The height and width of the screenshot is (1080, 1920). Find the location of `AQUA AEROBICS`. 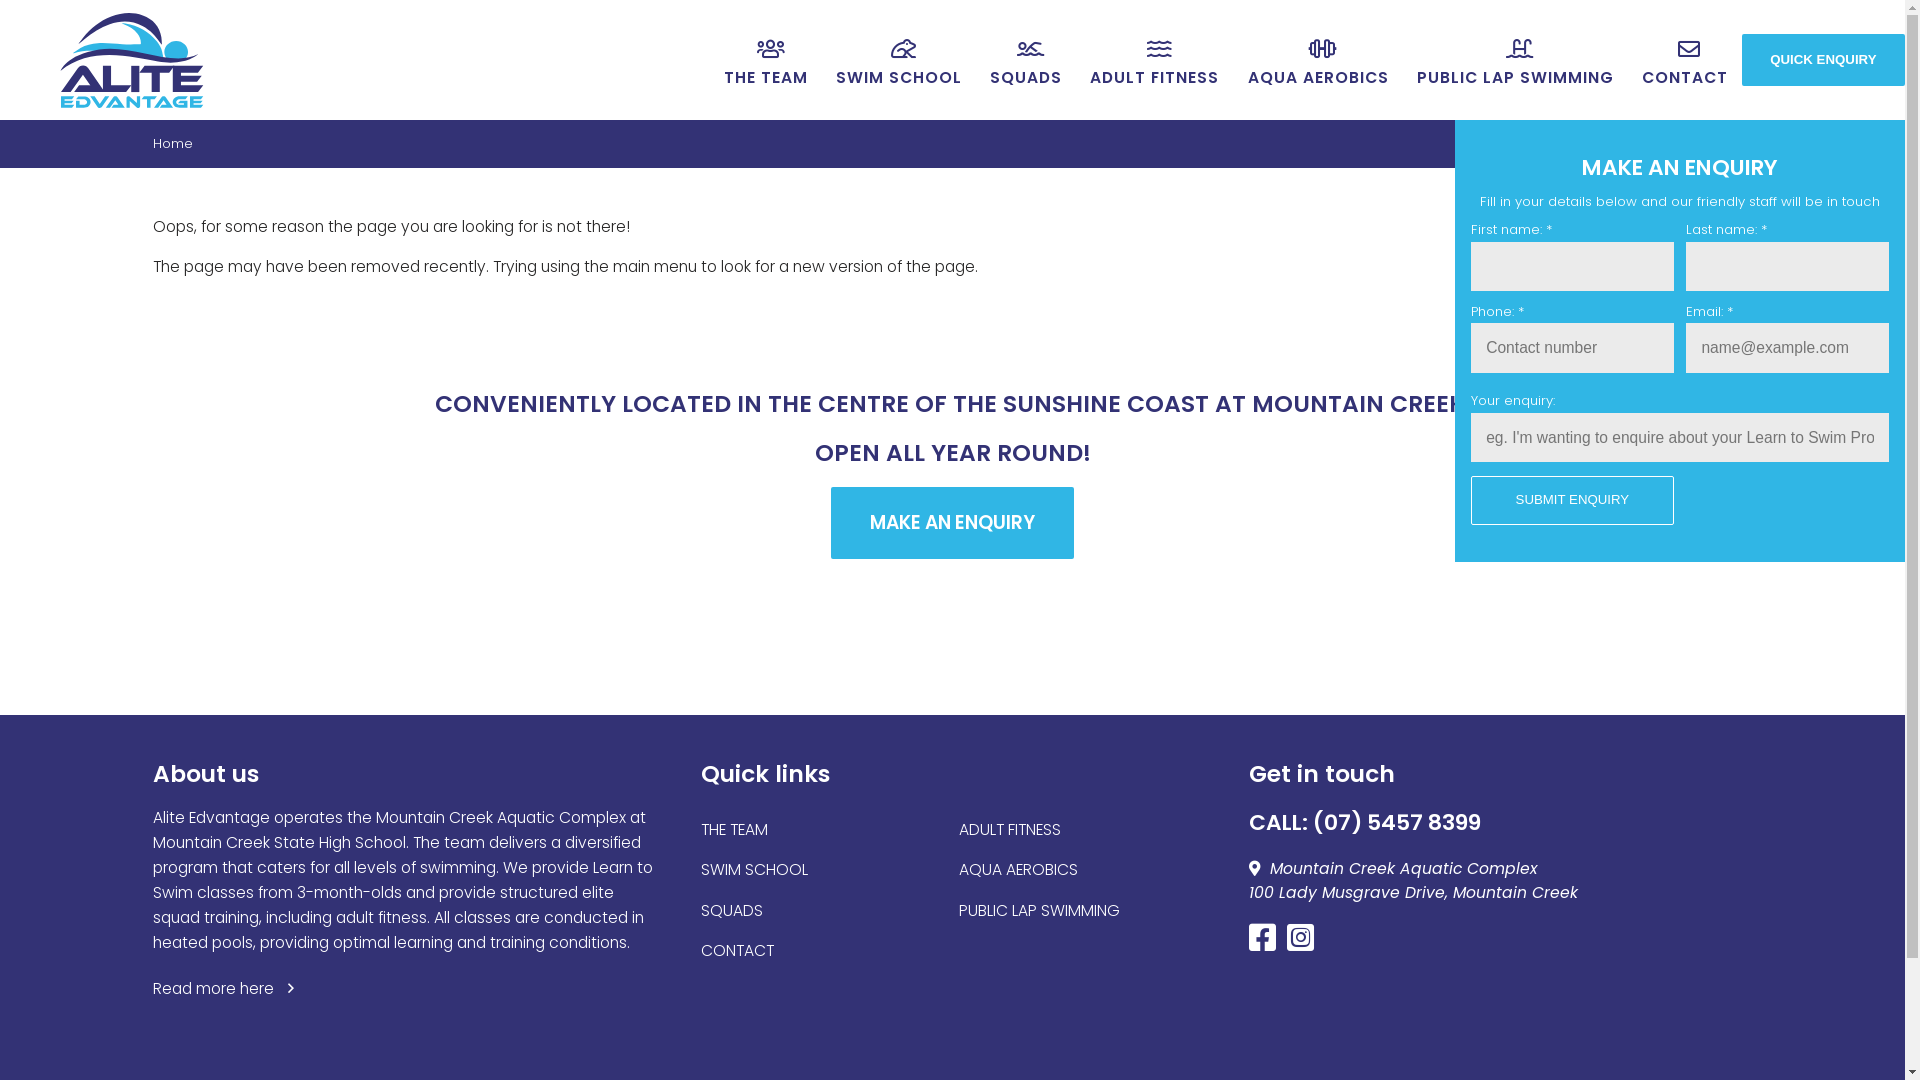

AQUA AEROBICS is located at coordinates (1018, 870).